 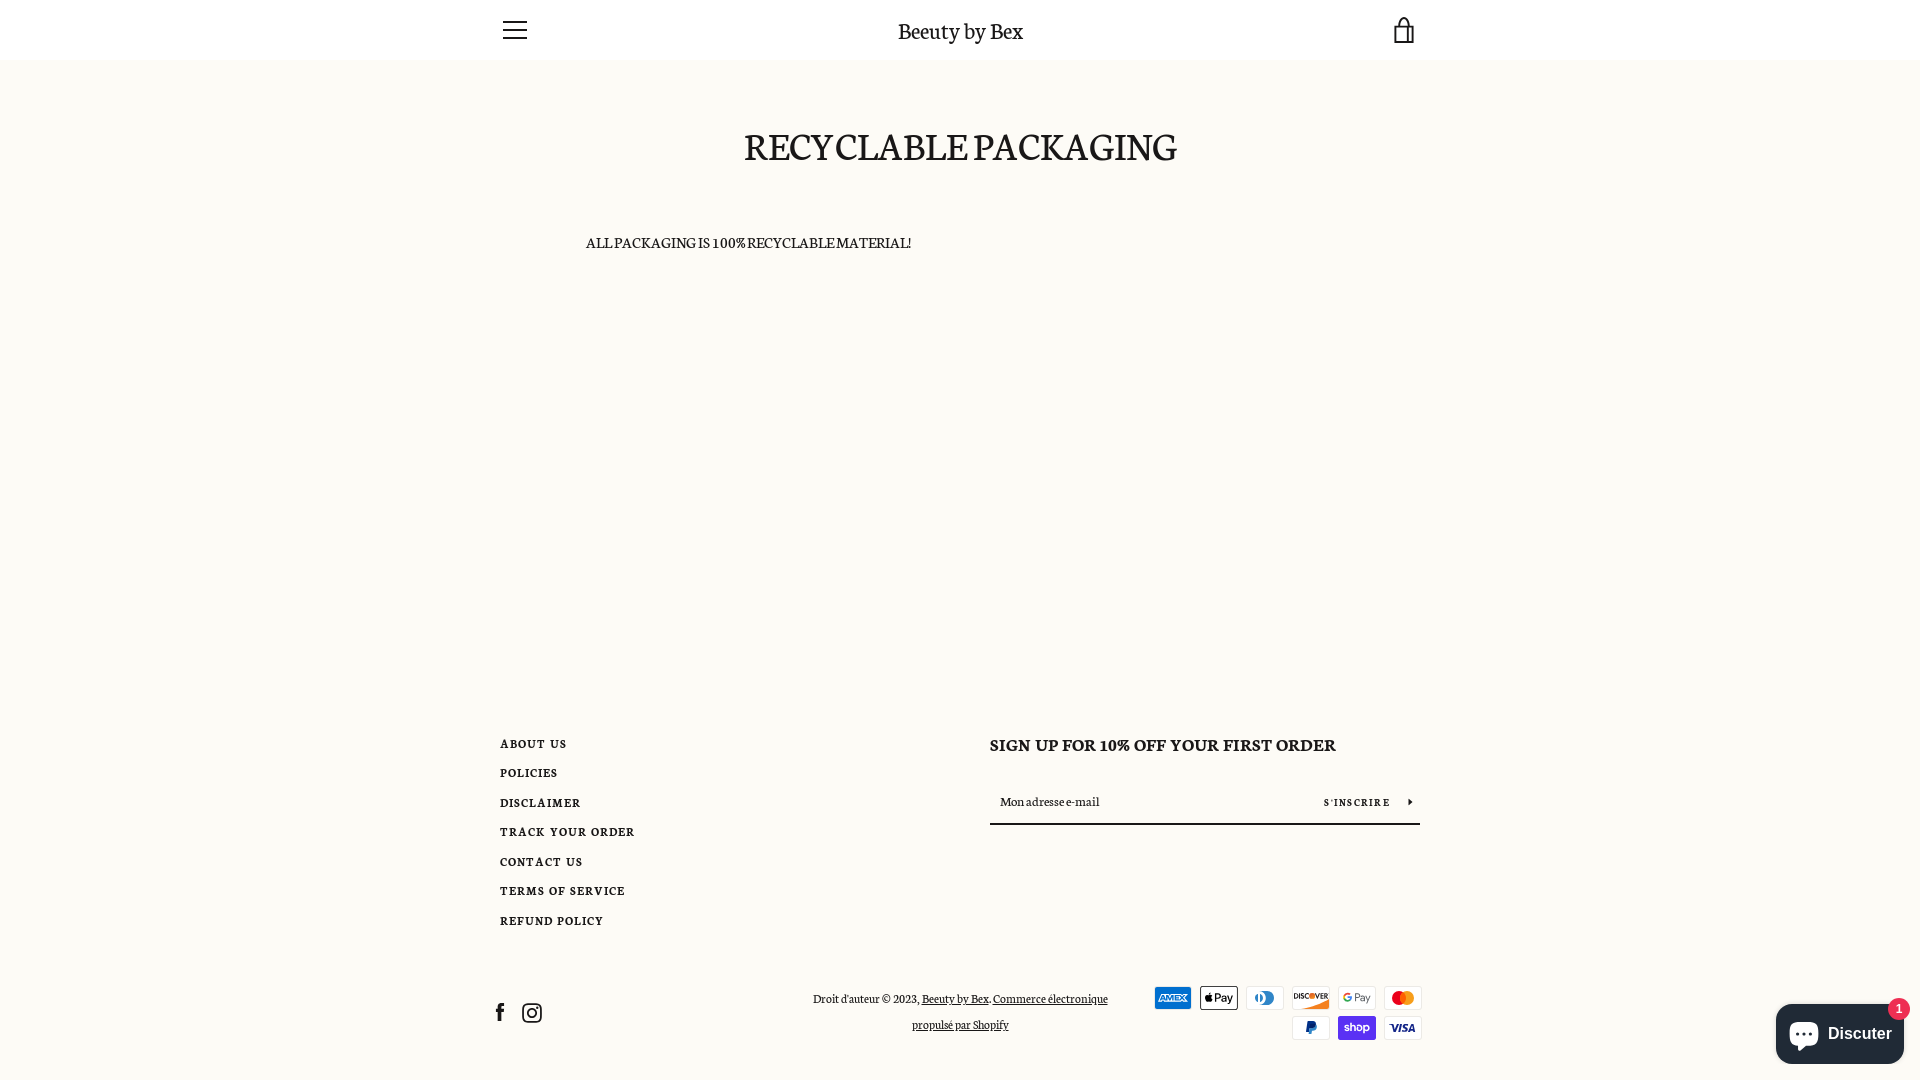 What do you see at coordinates (529, 772) in the screenshot?
I see `POLICIES` at bounding box center [529, 772].